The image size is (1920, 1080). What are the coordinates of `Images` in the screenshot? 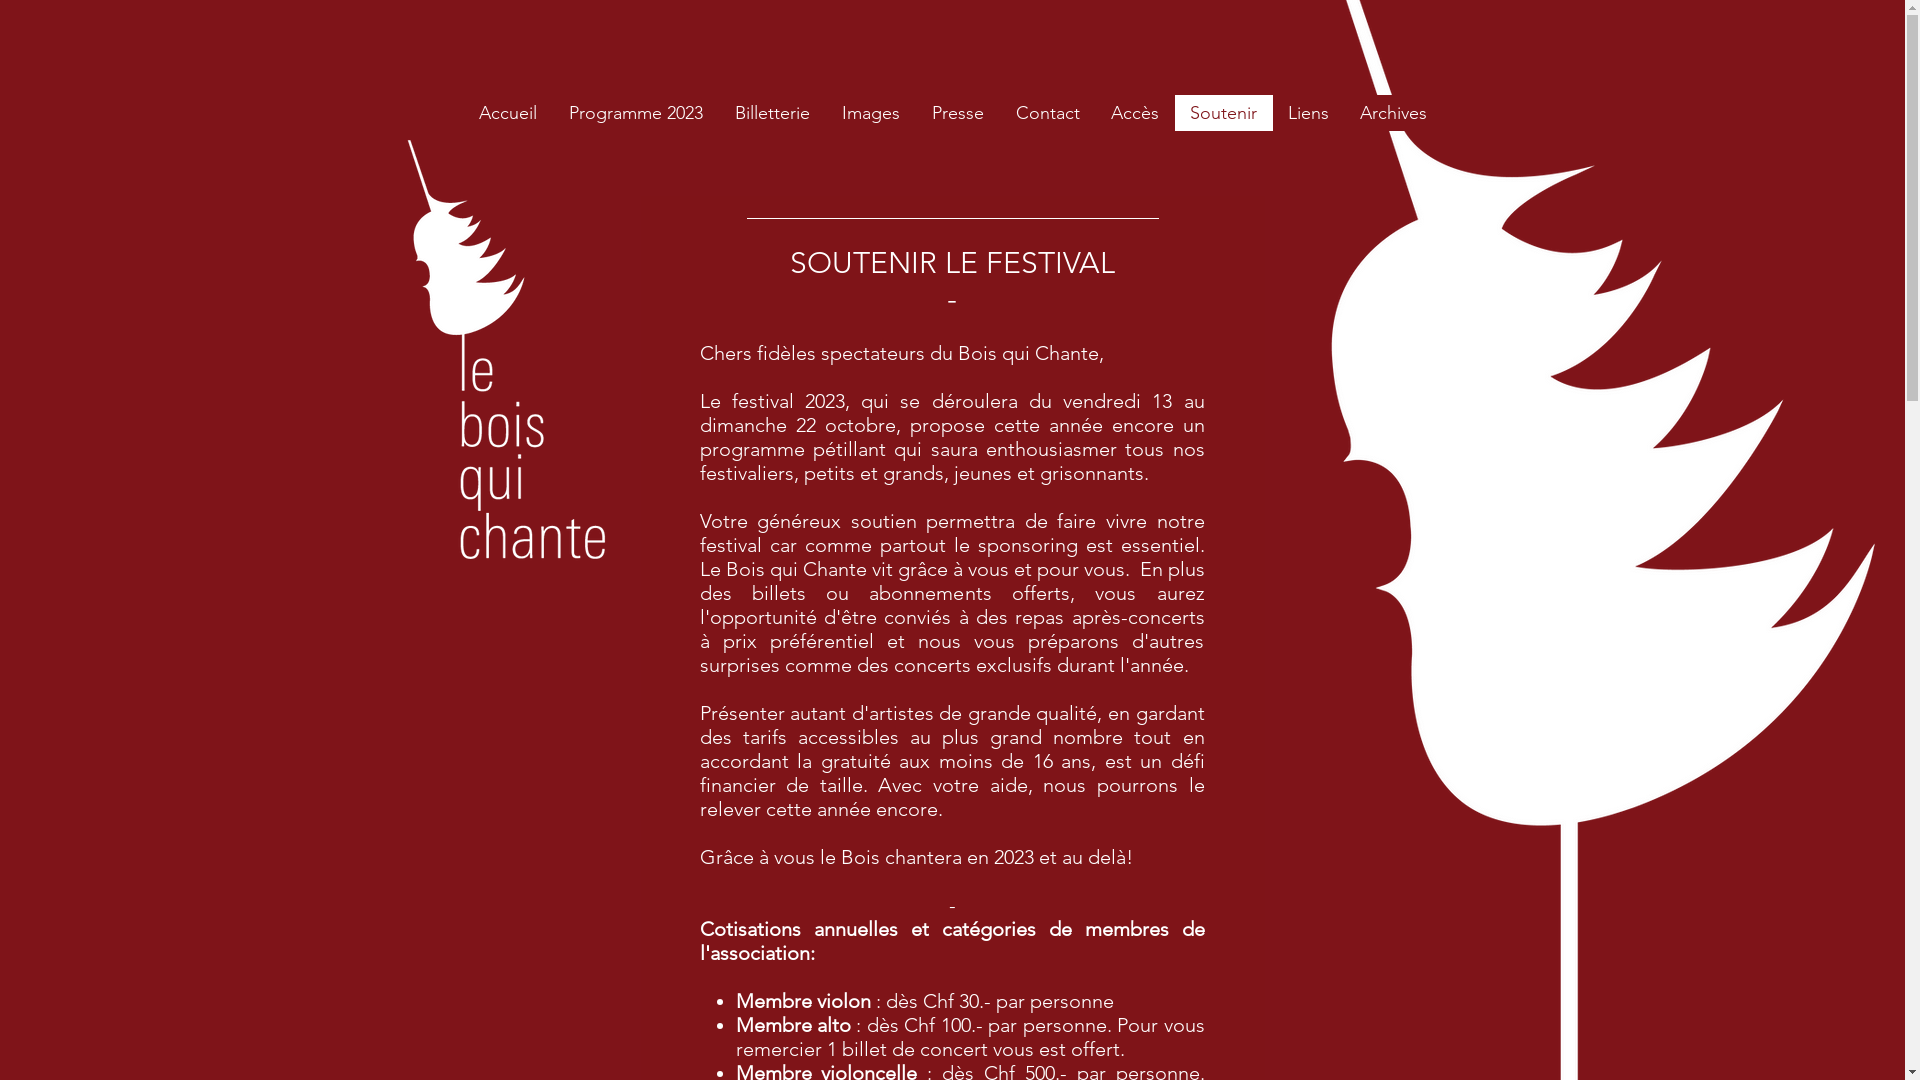 It's located at (871, 113).